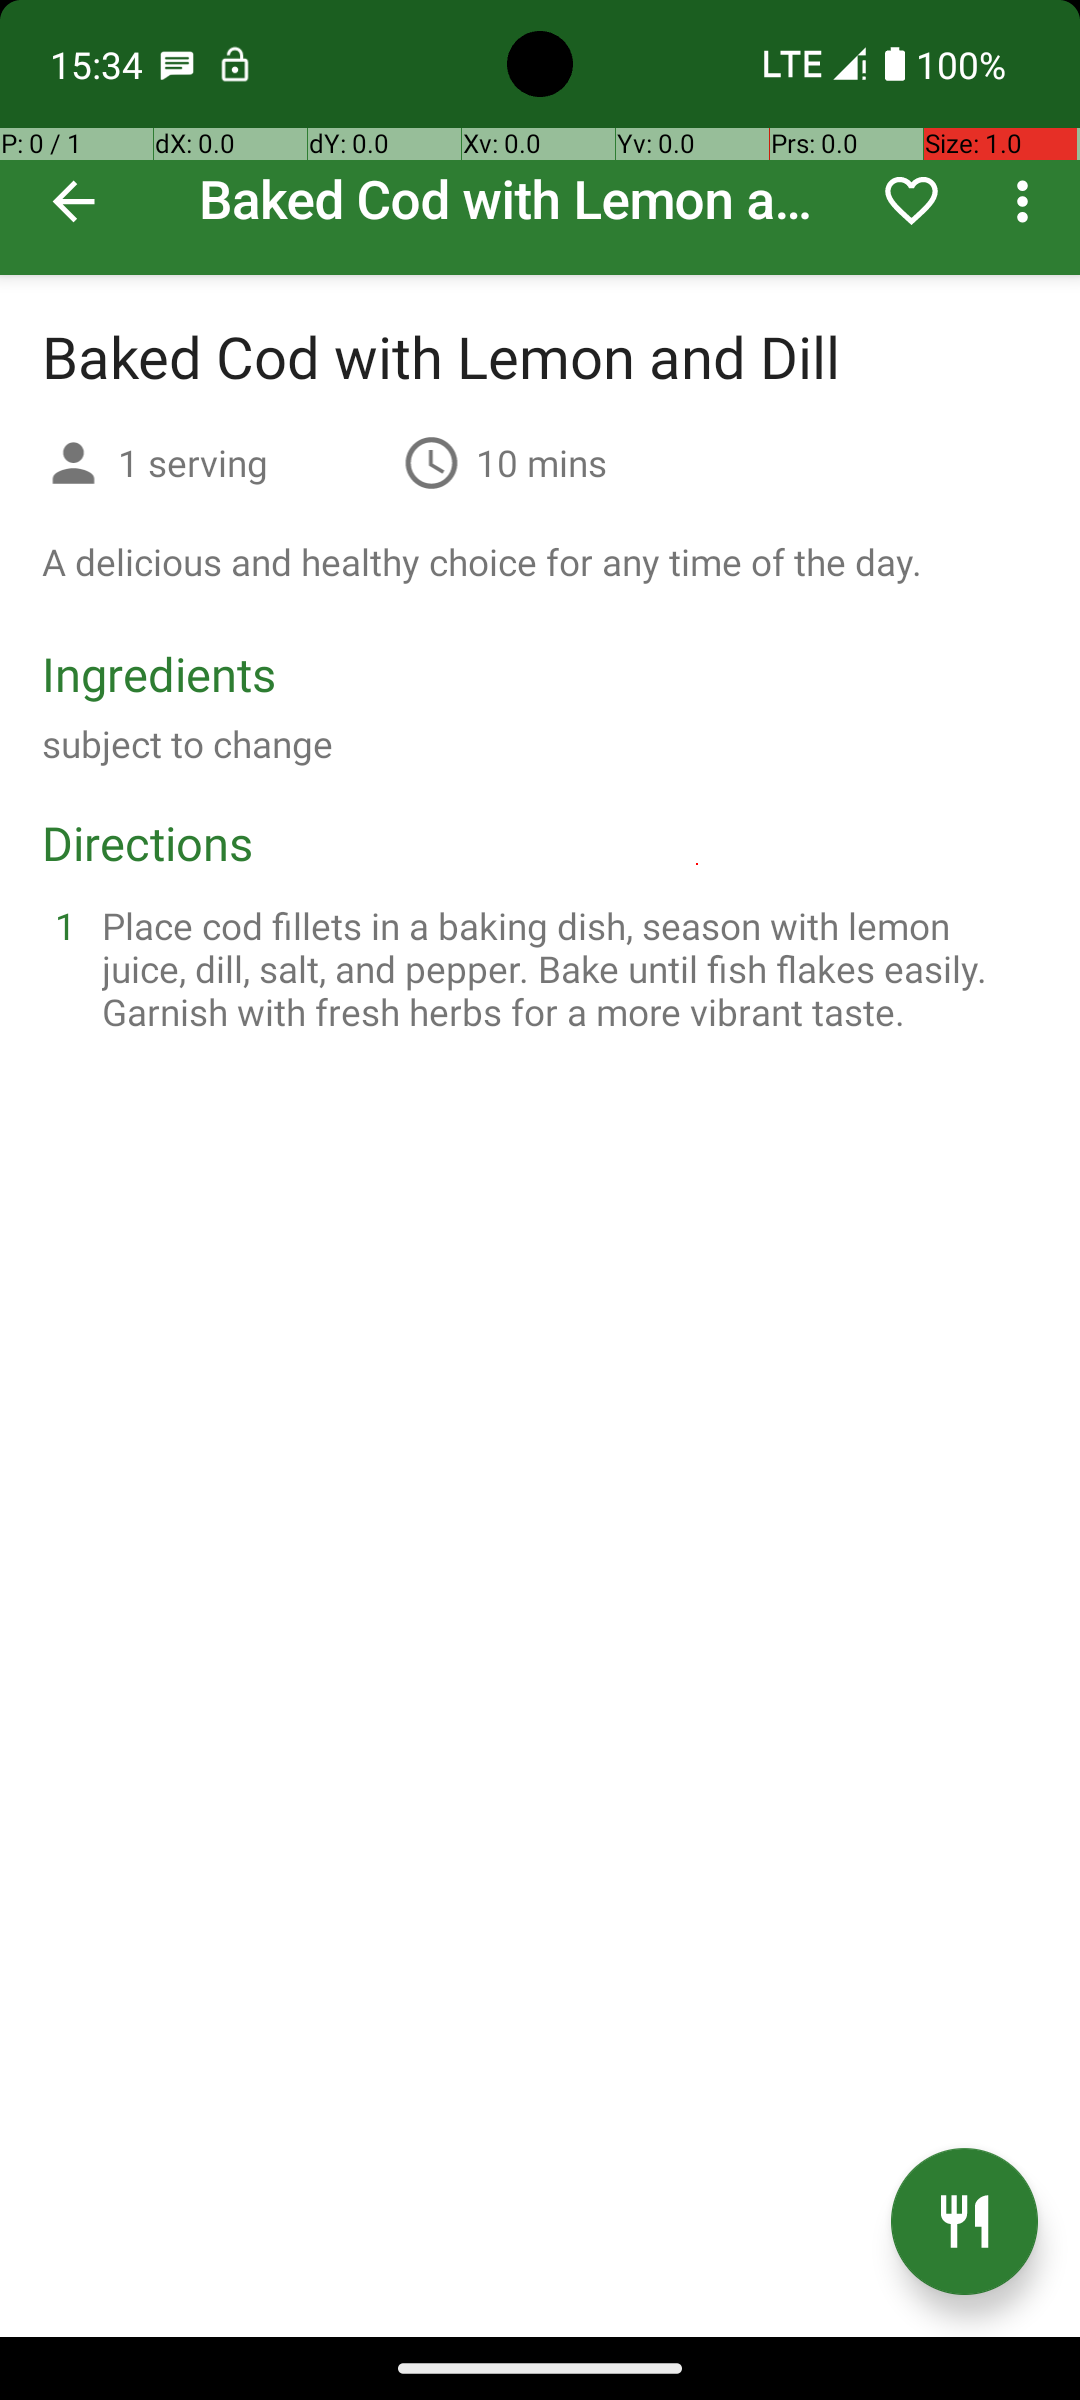 Image resolution: width=1080 pixels, height=2400 pixels. I want to click on Place cod fillets in a baking dish, season with lemon juice, dill, salt, and pepper. Bake until fish flakes easily. Garnish with fresh herbs for a more vibrant taste., so click(564, 968).